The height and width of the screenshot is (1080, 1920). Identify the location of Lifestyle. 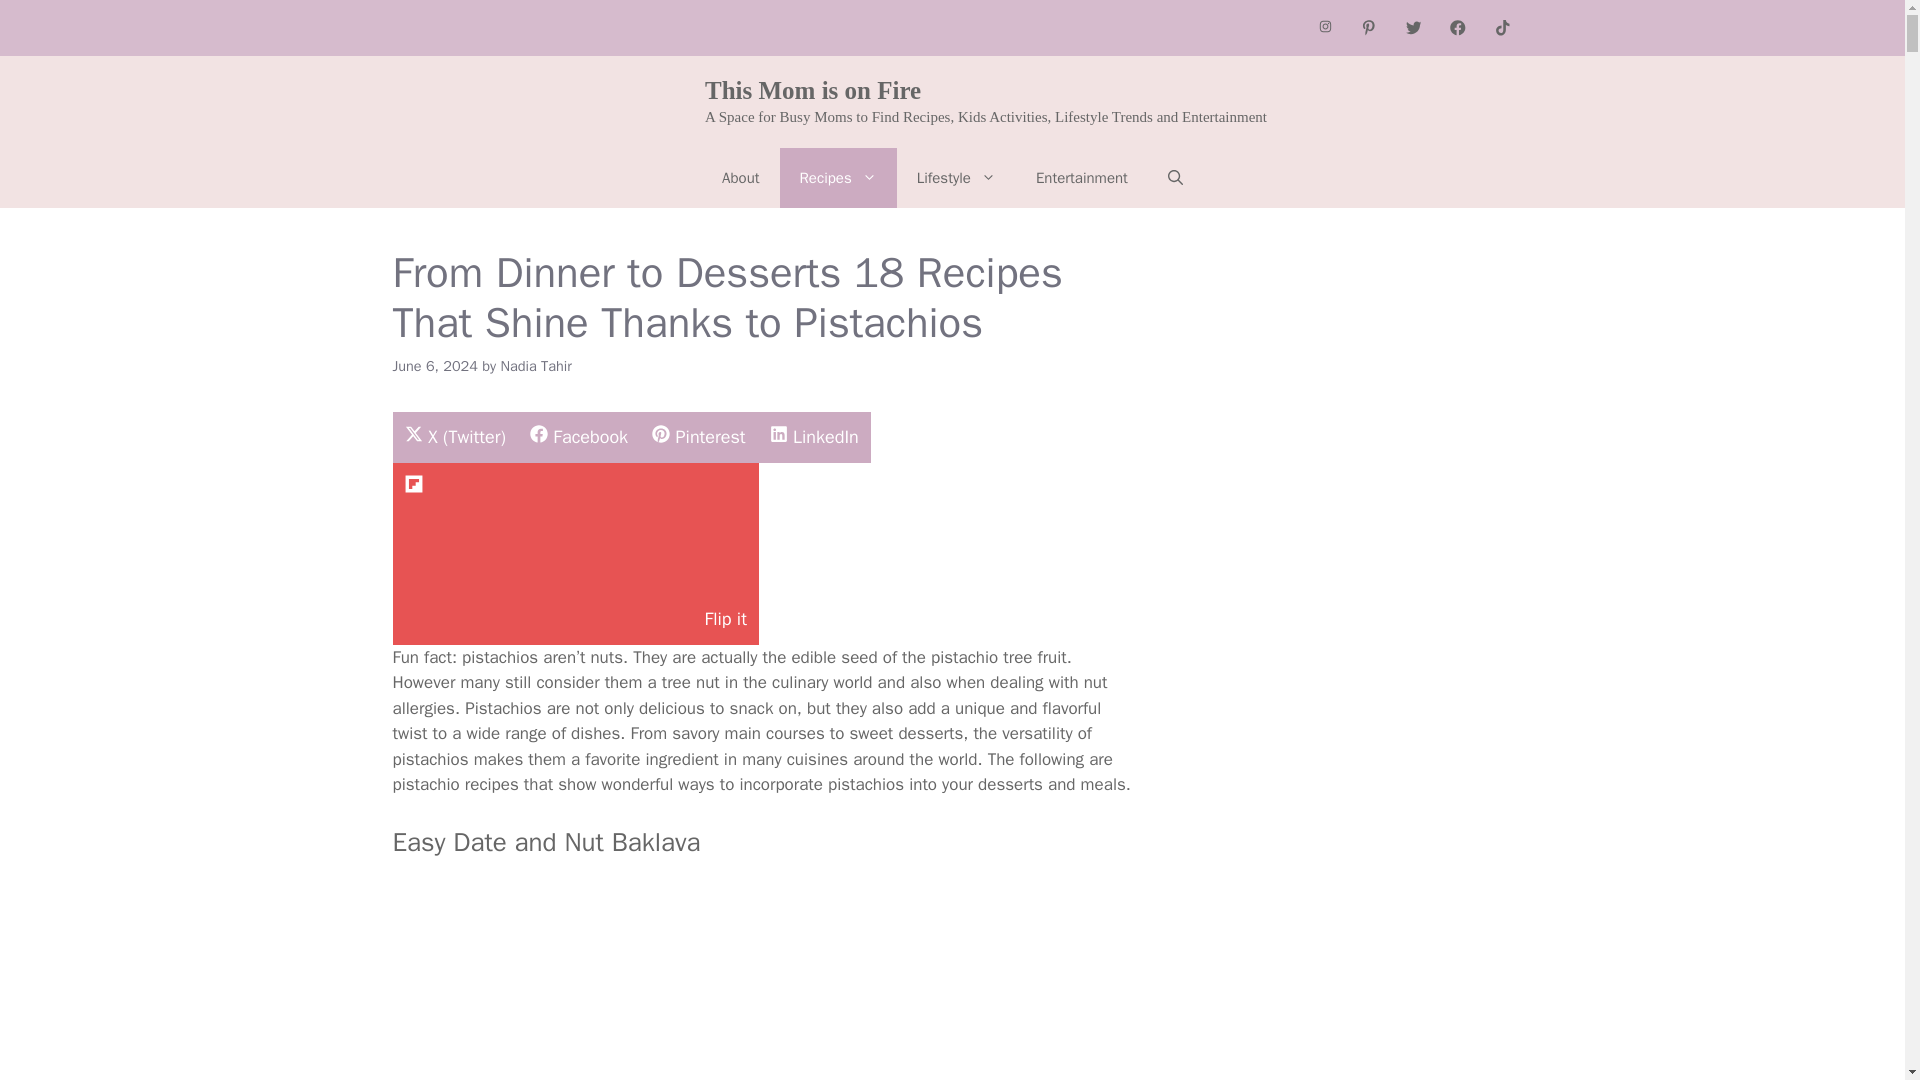
(814, 437).